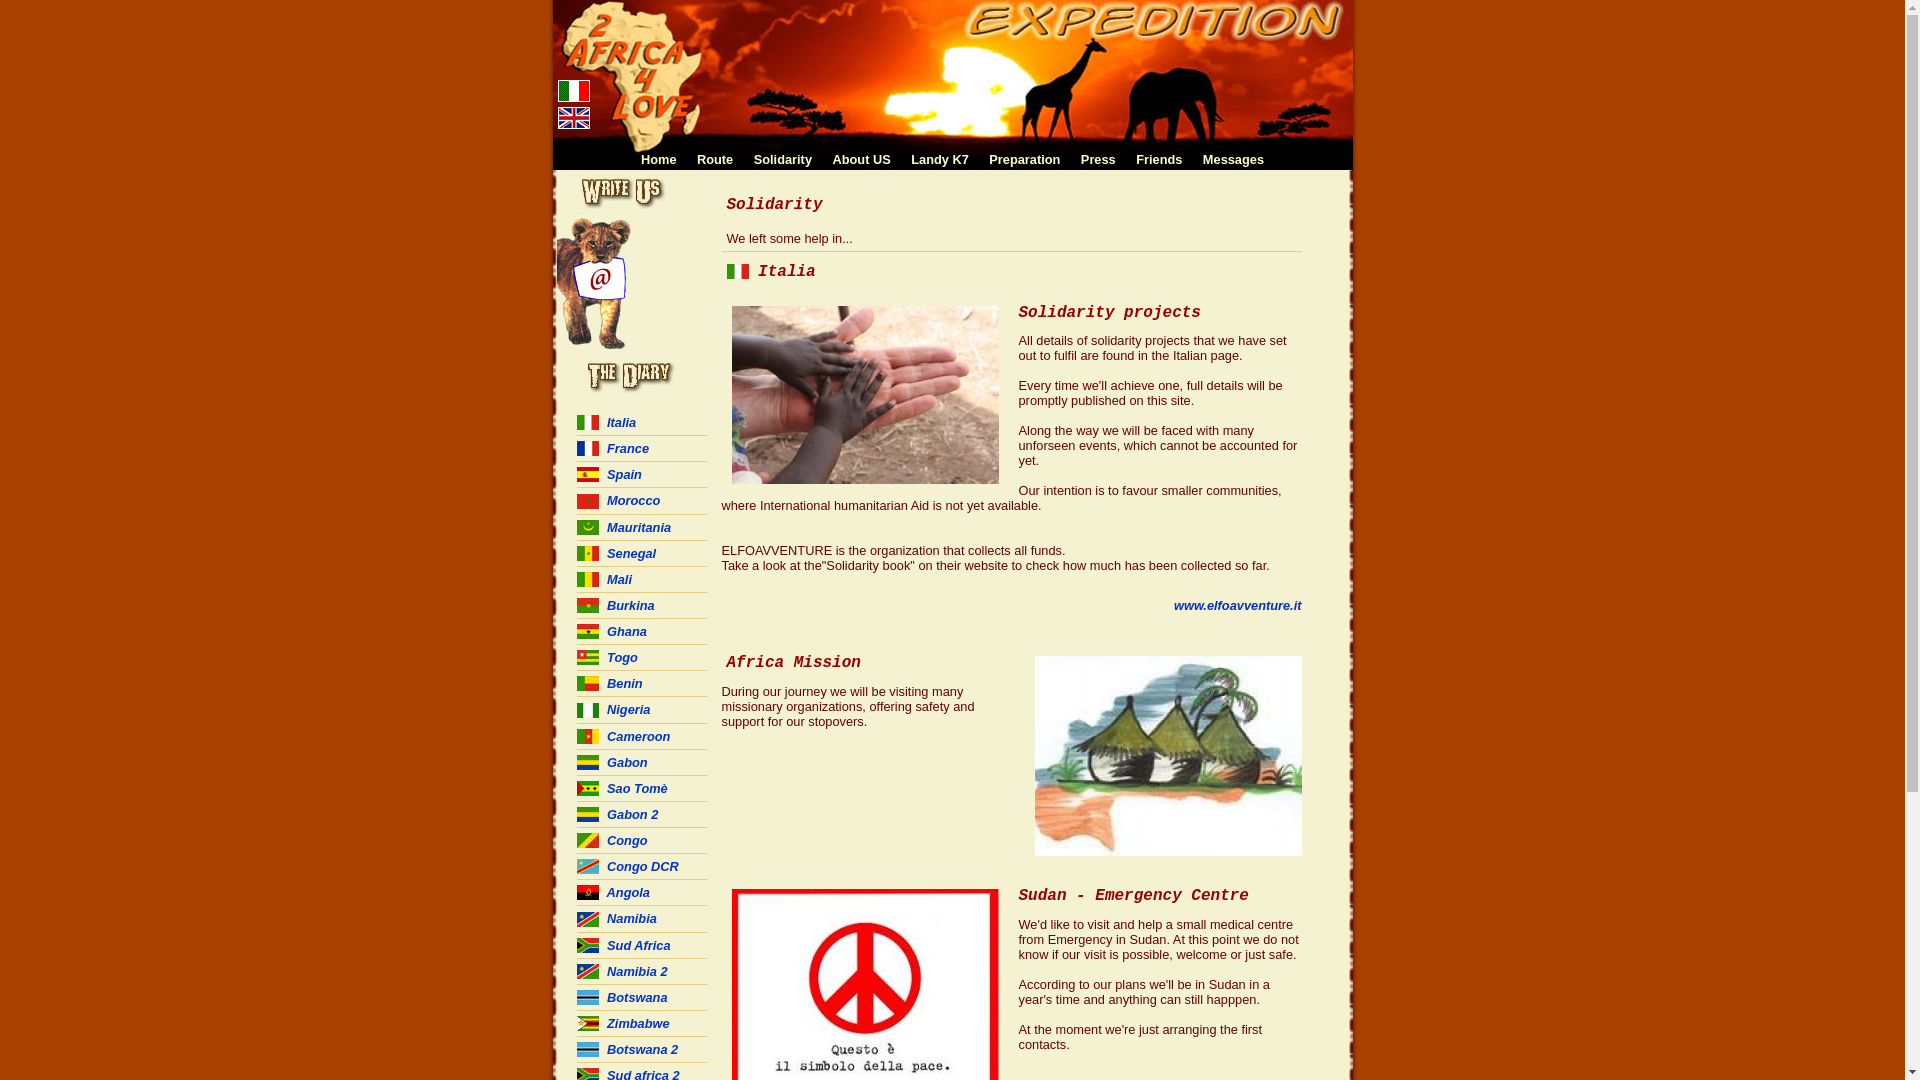 The image size is (1920, 1080). What do you see at coordinates (587, 762) in the screenshot?
I see `flag` at bounding box center [587, 762].